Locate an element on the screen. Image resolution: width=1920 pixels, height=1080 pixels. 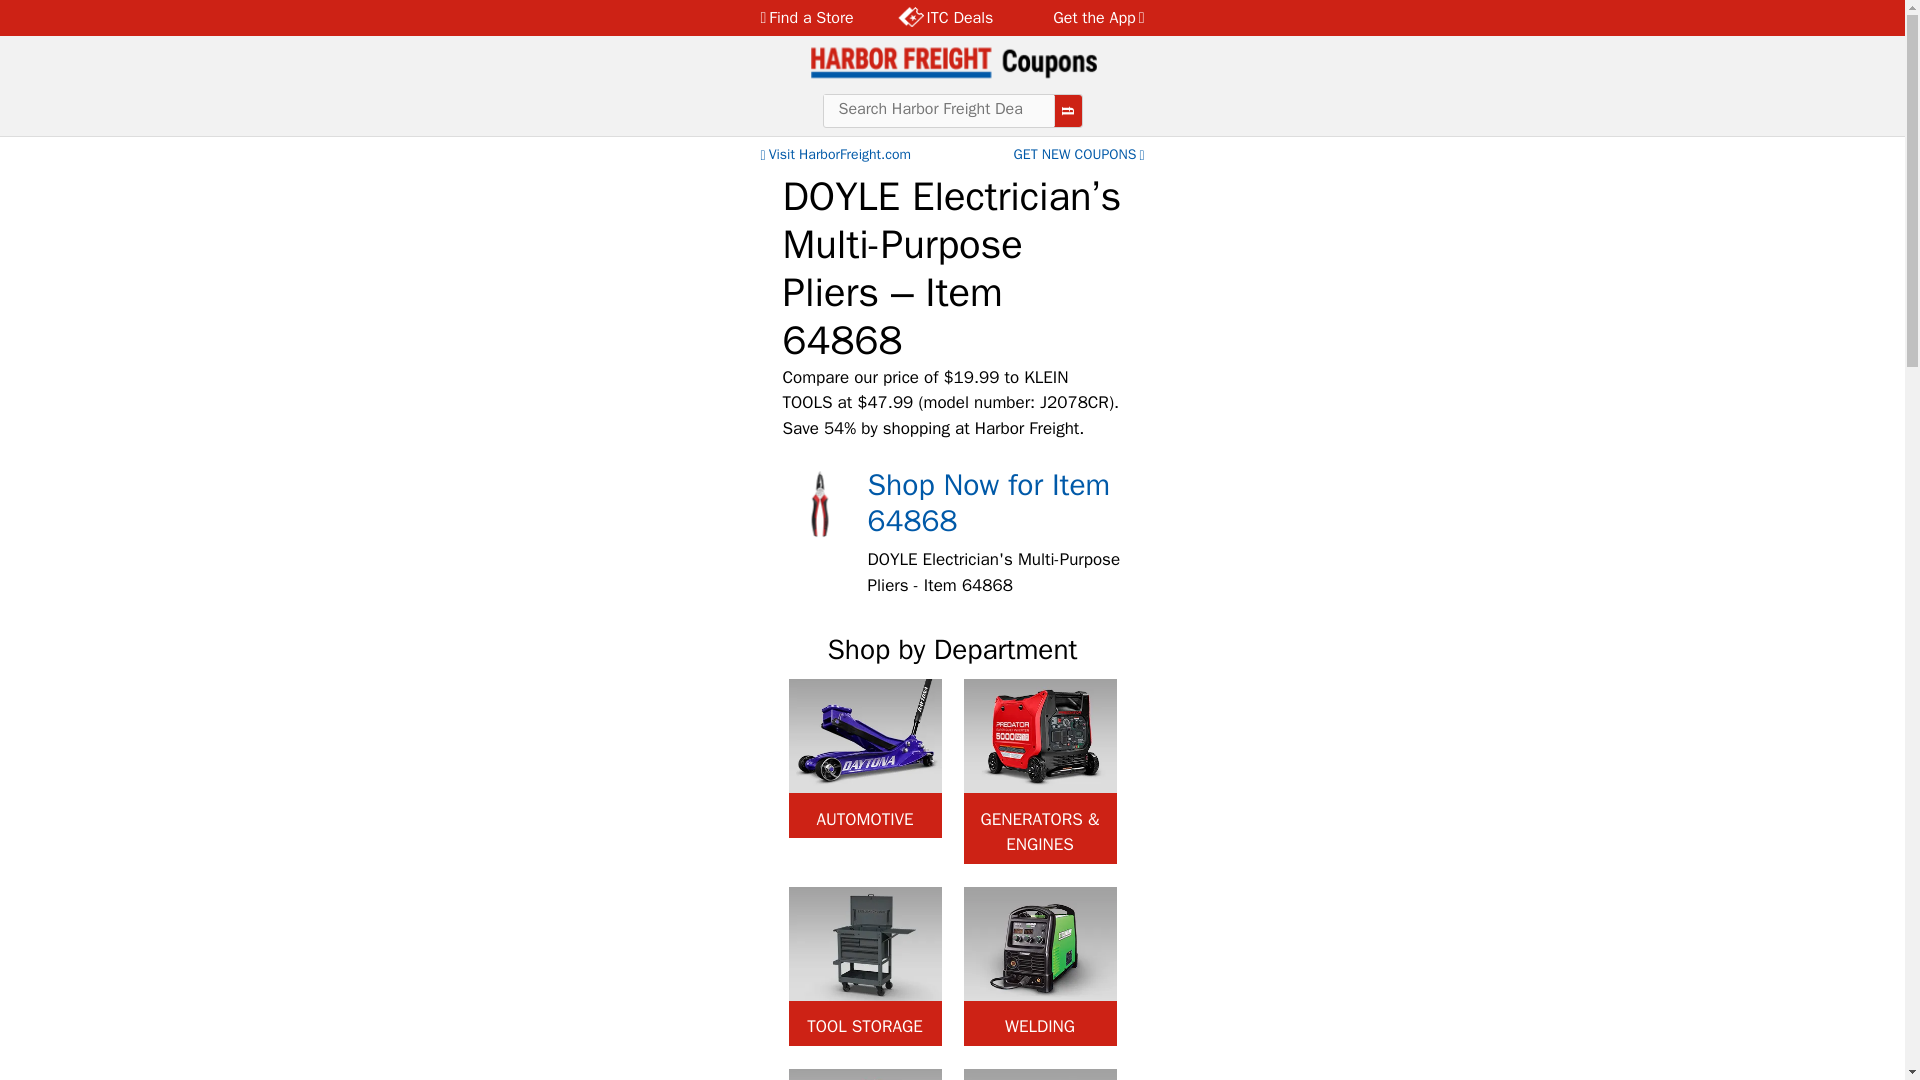
Download the Harbor Freight App is located at coordinates (1086, 18).